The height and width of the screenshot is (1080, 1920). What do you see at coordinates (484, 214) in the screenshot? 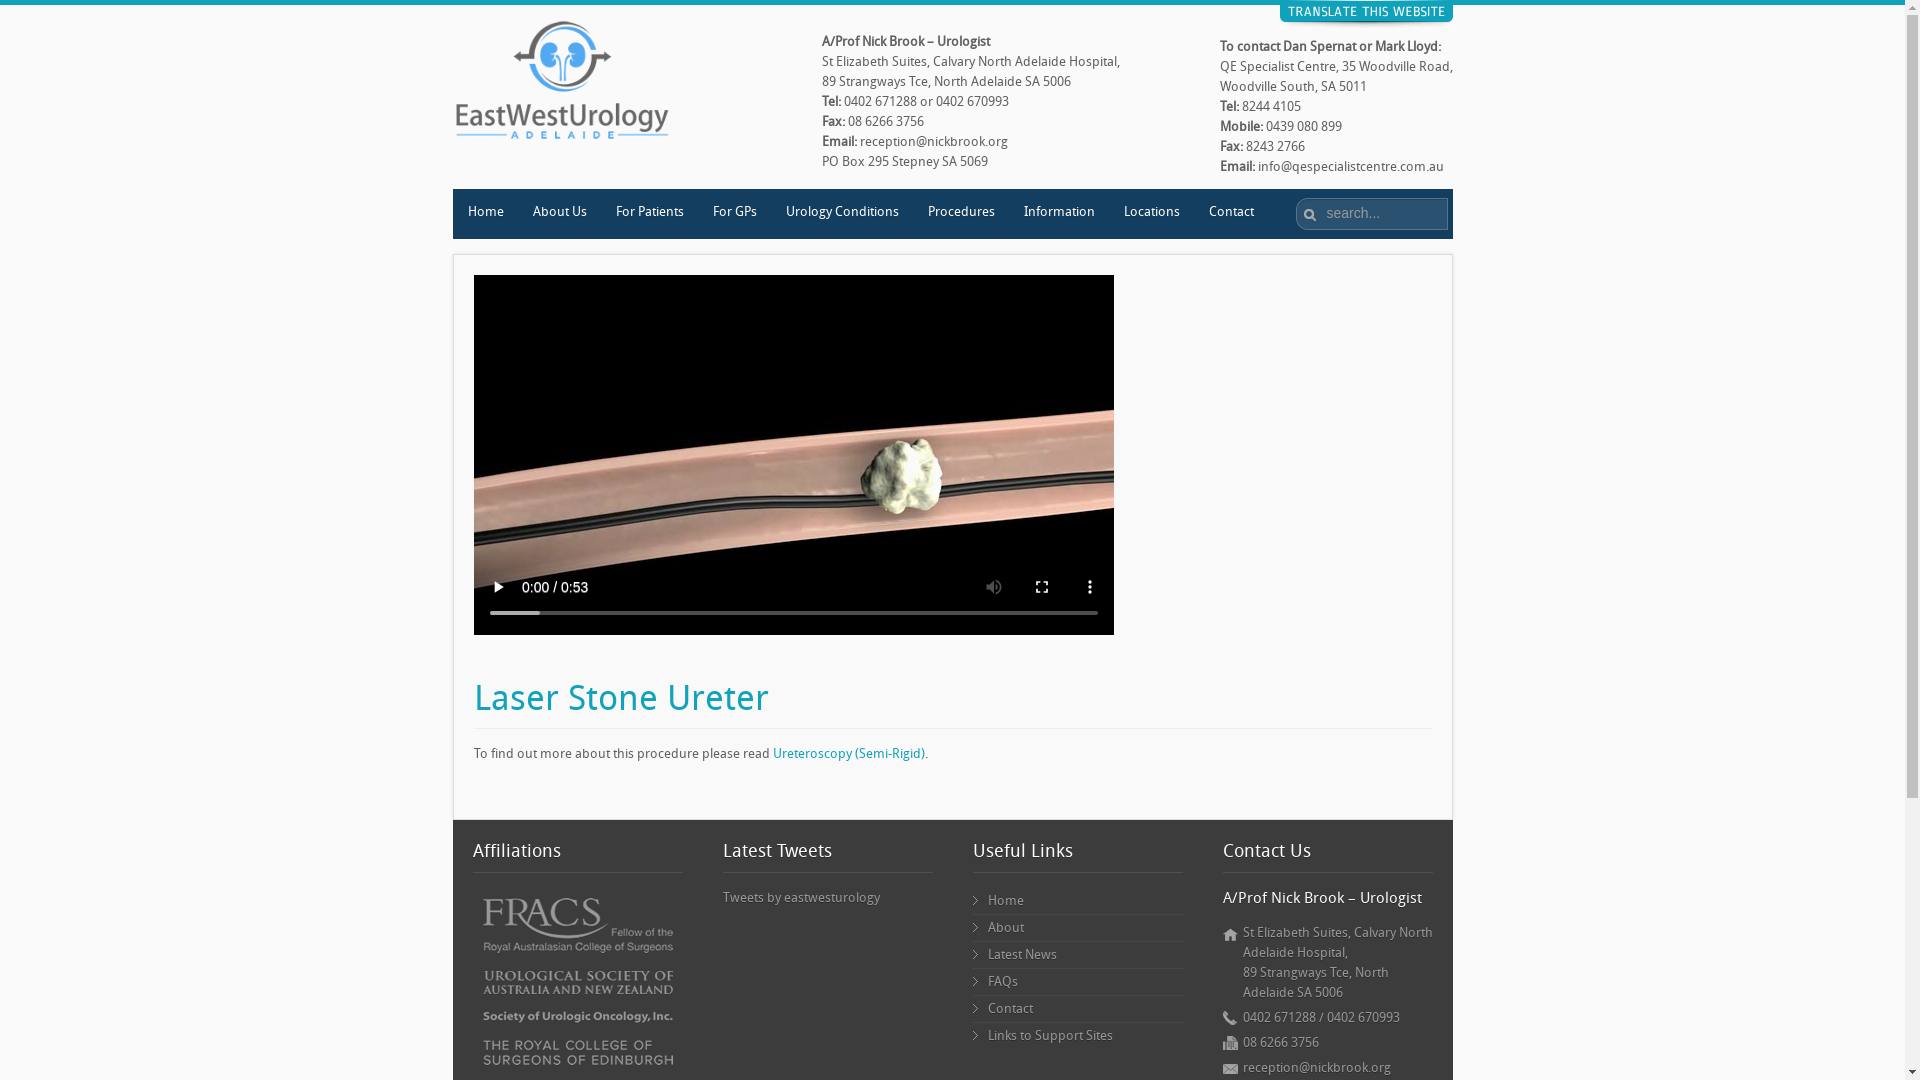
I see `Home` at bounding box center [484, 214].